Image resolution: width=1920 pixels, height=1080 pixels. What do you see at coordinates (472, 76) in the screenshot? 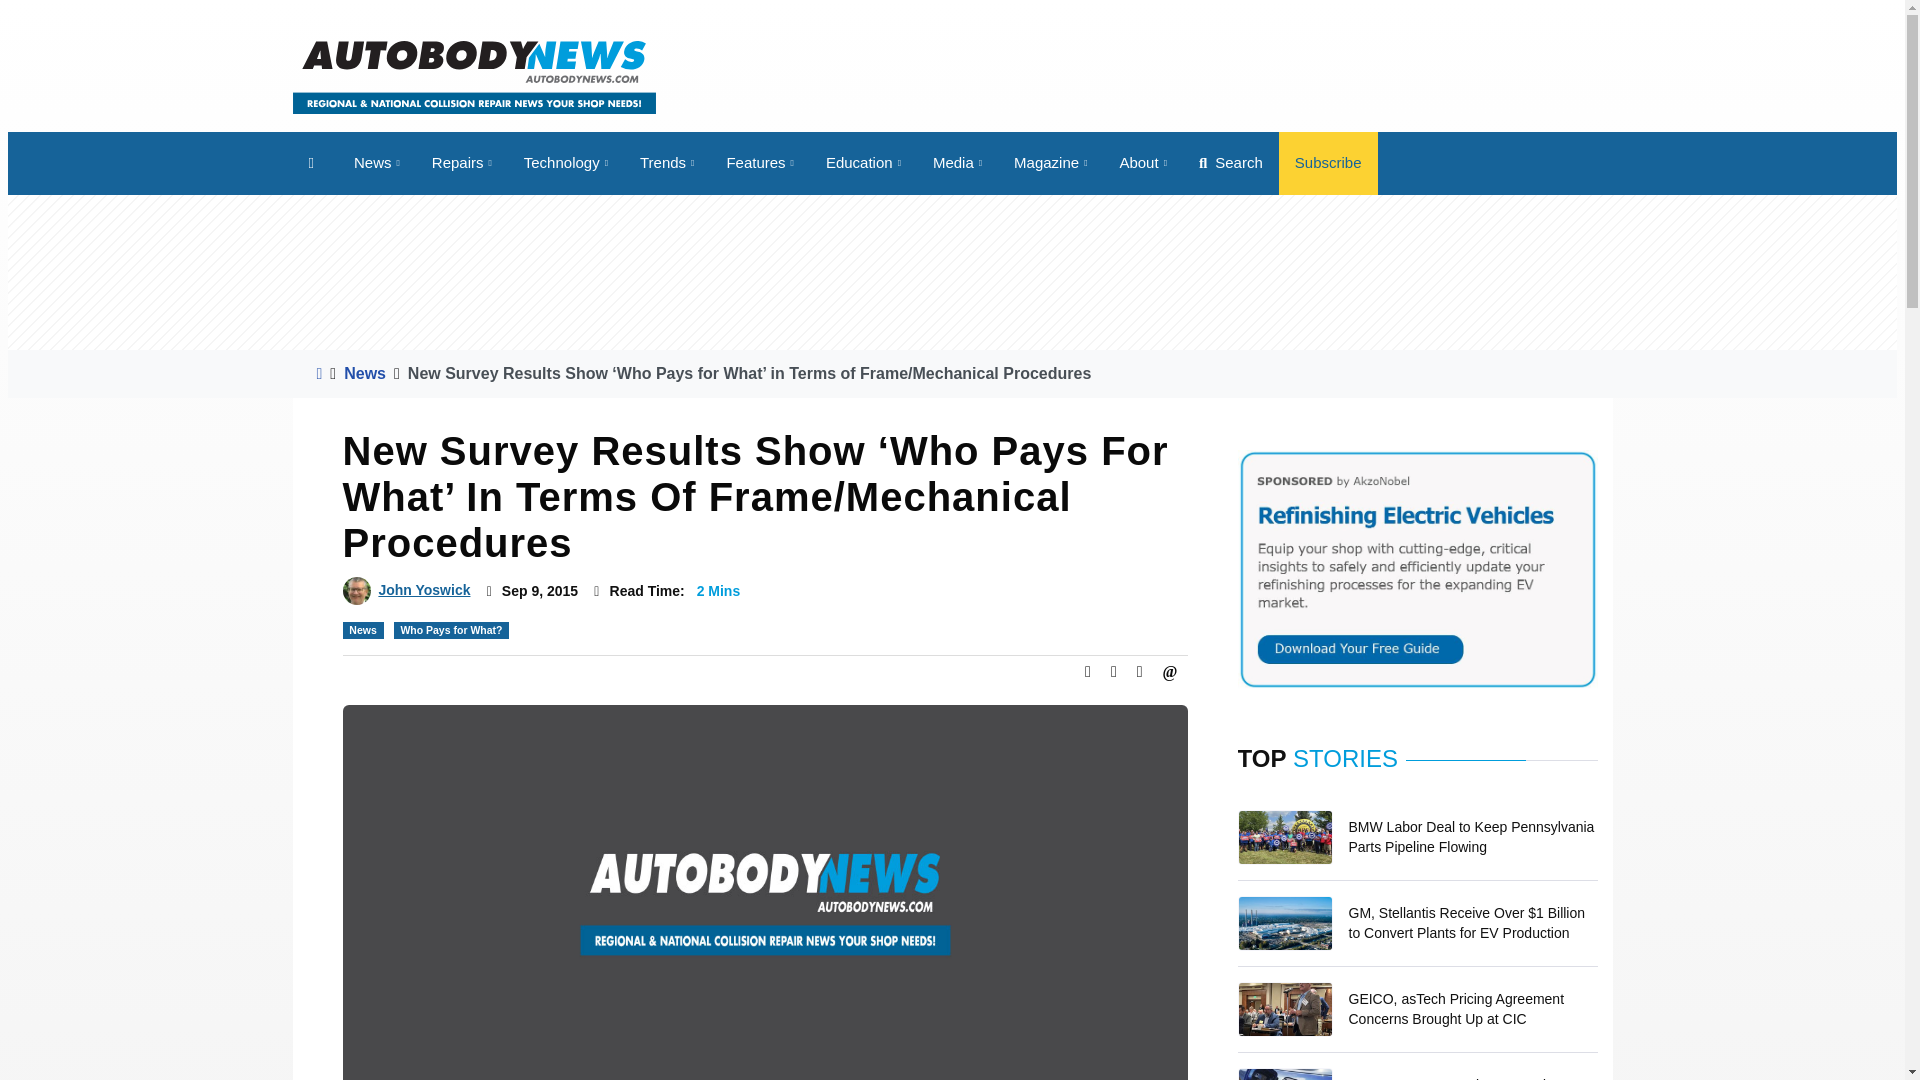
I see `Autobody News` at bounding box center [472, 76].